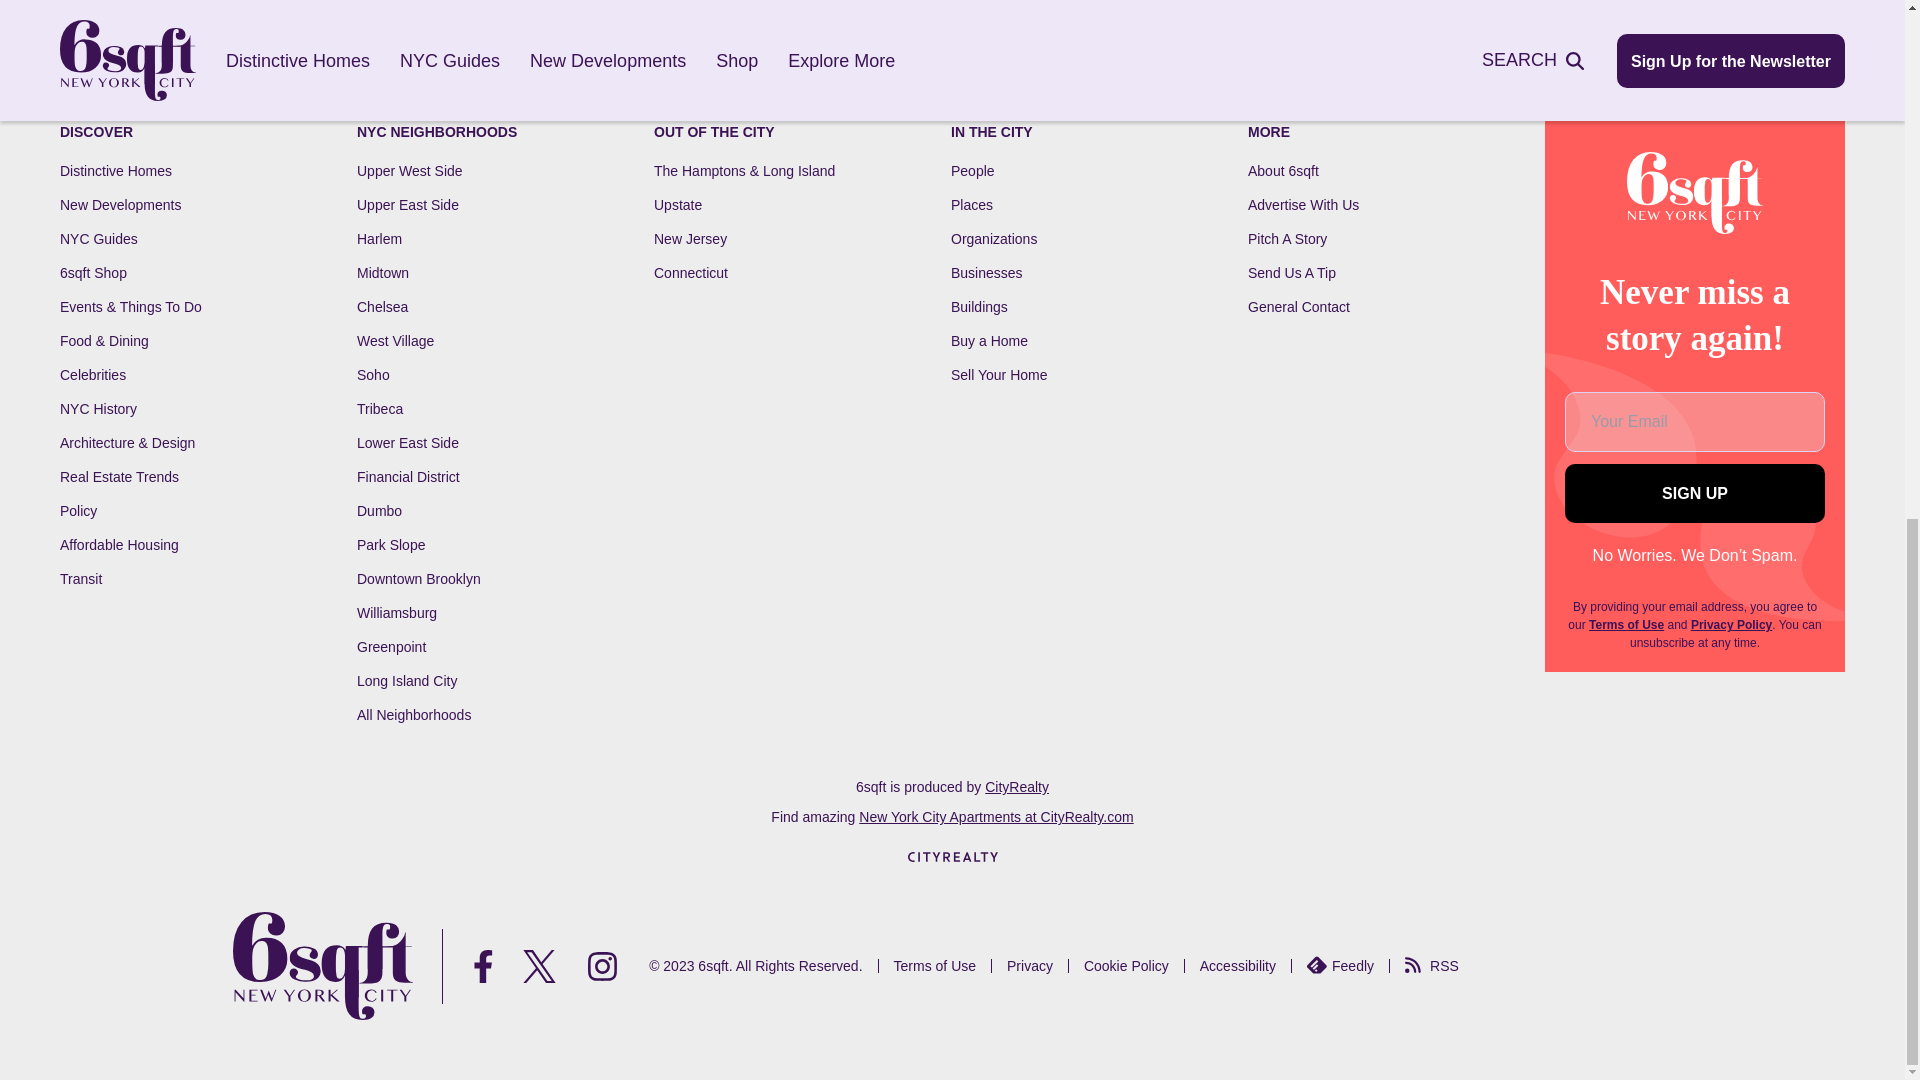 The image size is (1920, 1080). I want to click on NYC Guides, so click(98, 239).